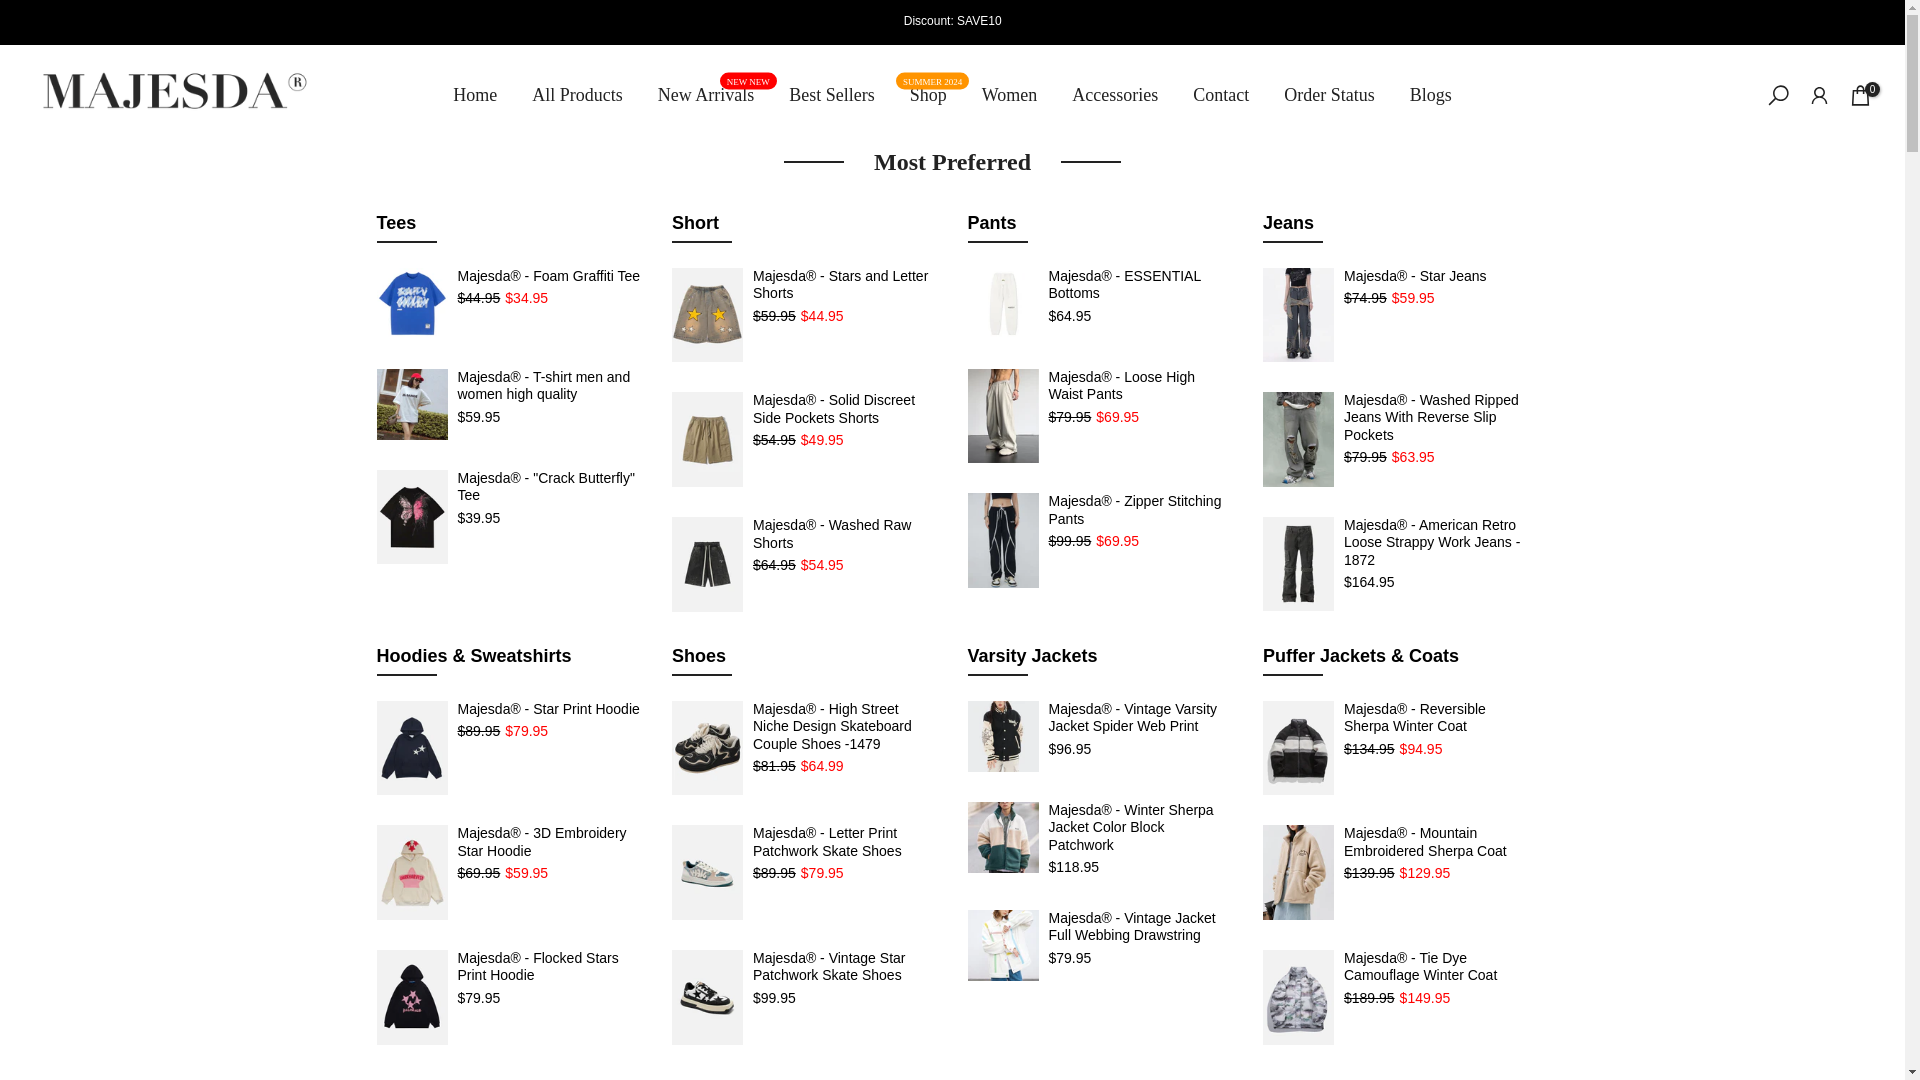  I want to click on Home, so click(928, 95).